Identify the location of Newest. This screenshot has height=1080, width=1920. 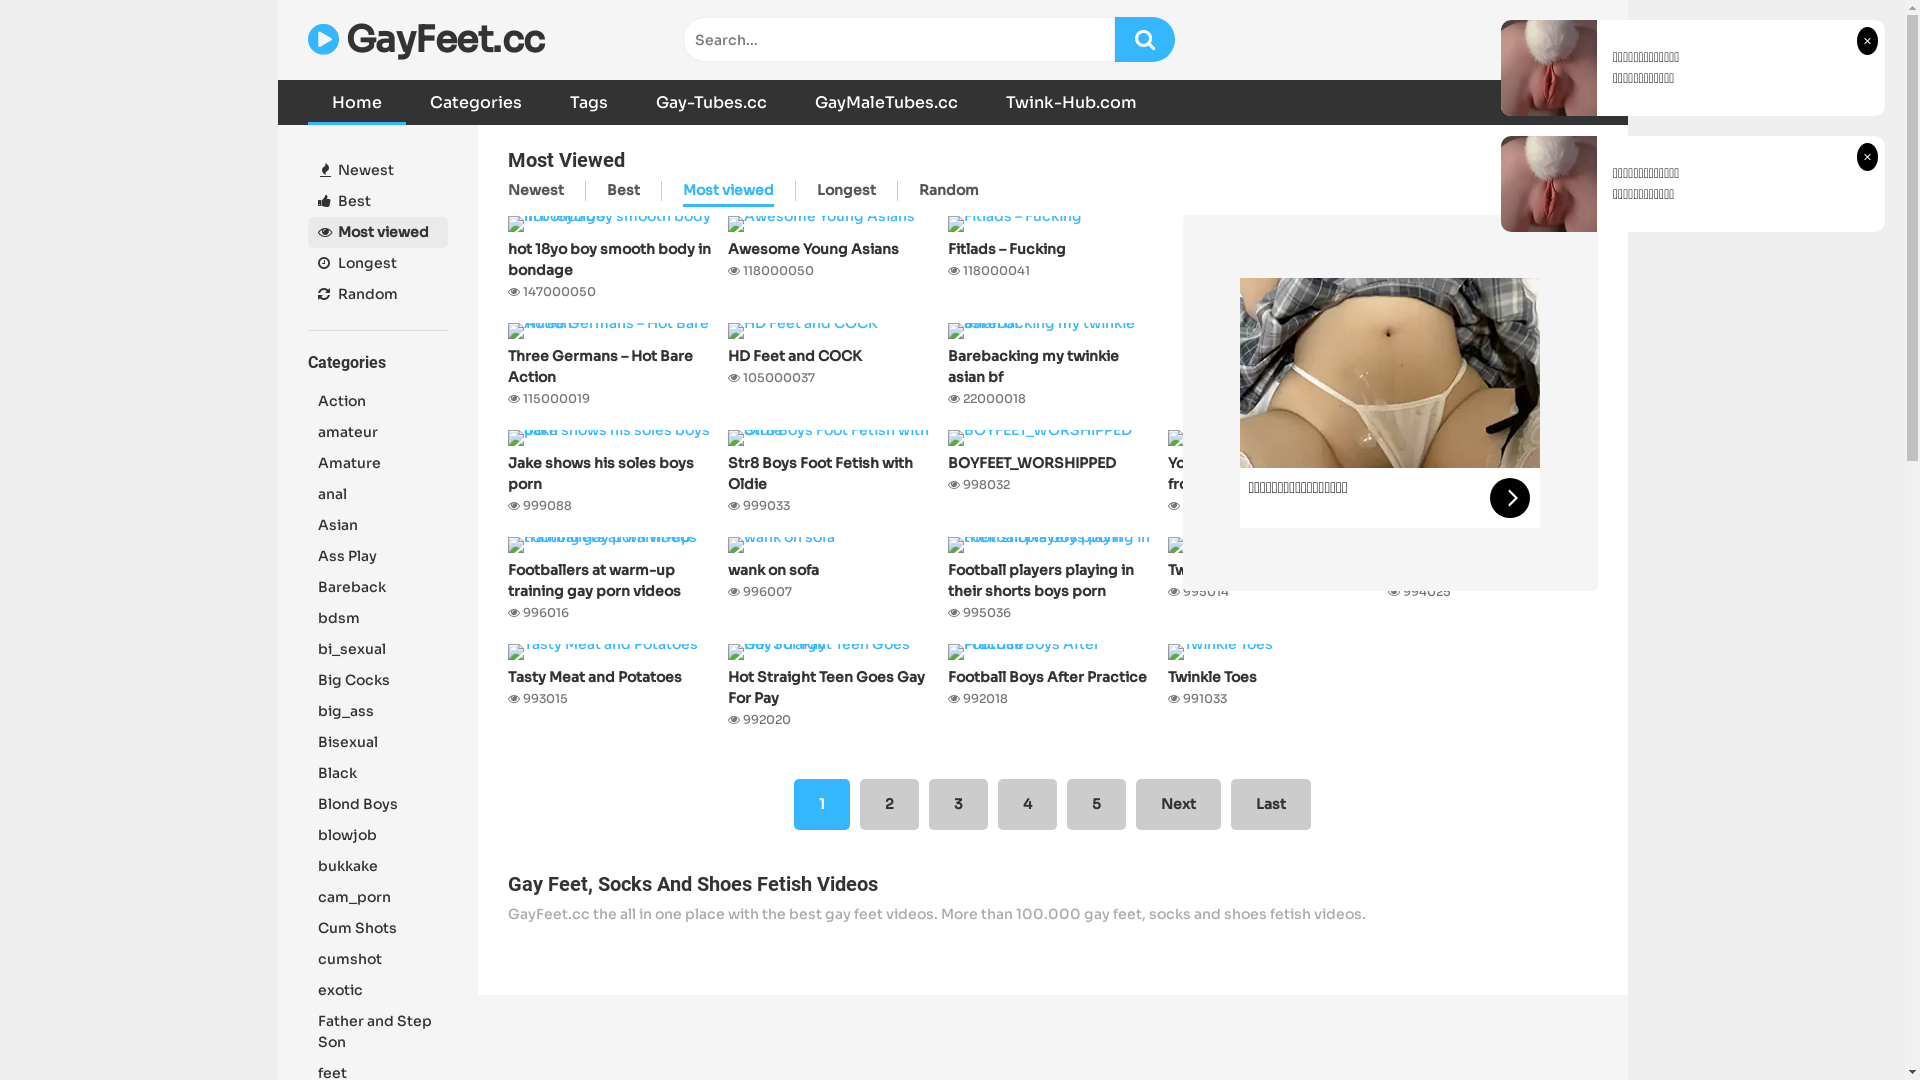
(378, 170).